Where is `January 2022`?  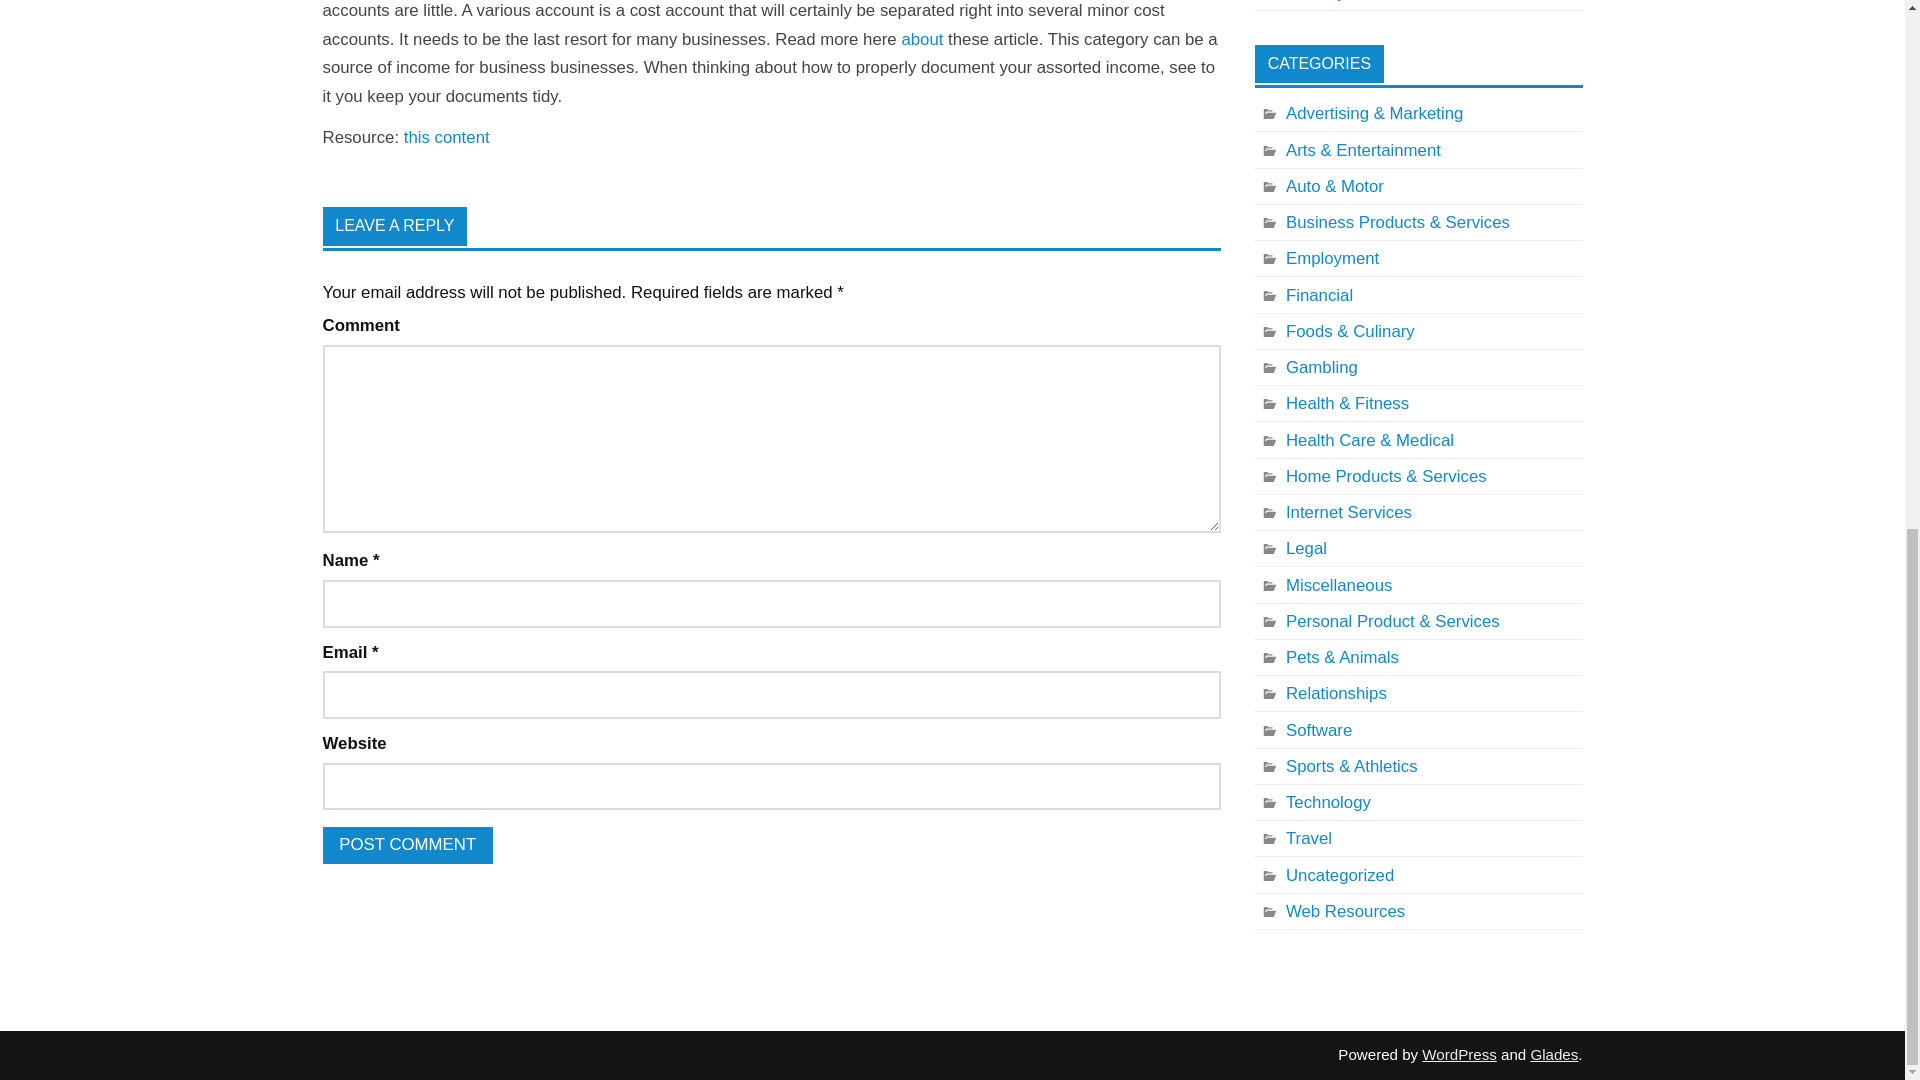
January 2022 is located at coordinates (1324, 2).